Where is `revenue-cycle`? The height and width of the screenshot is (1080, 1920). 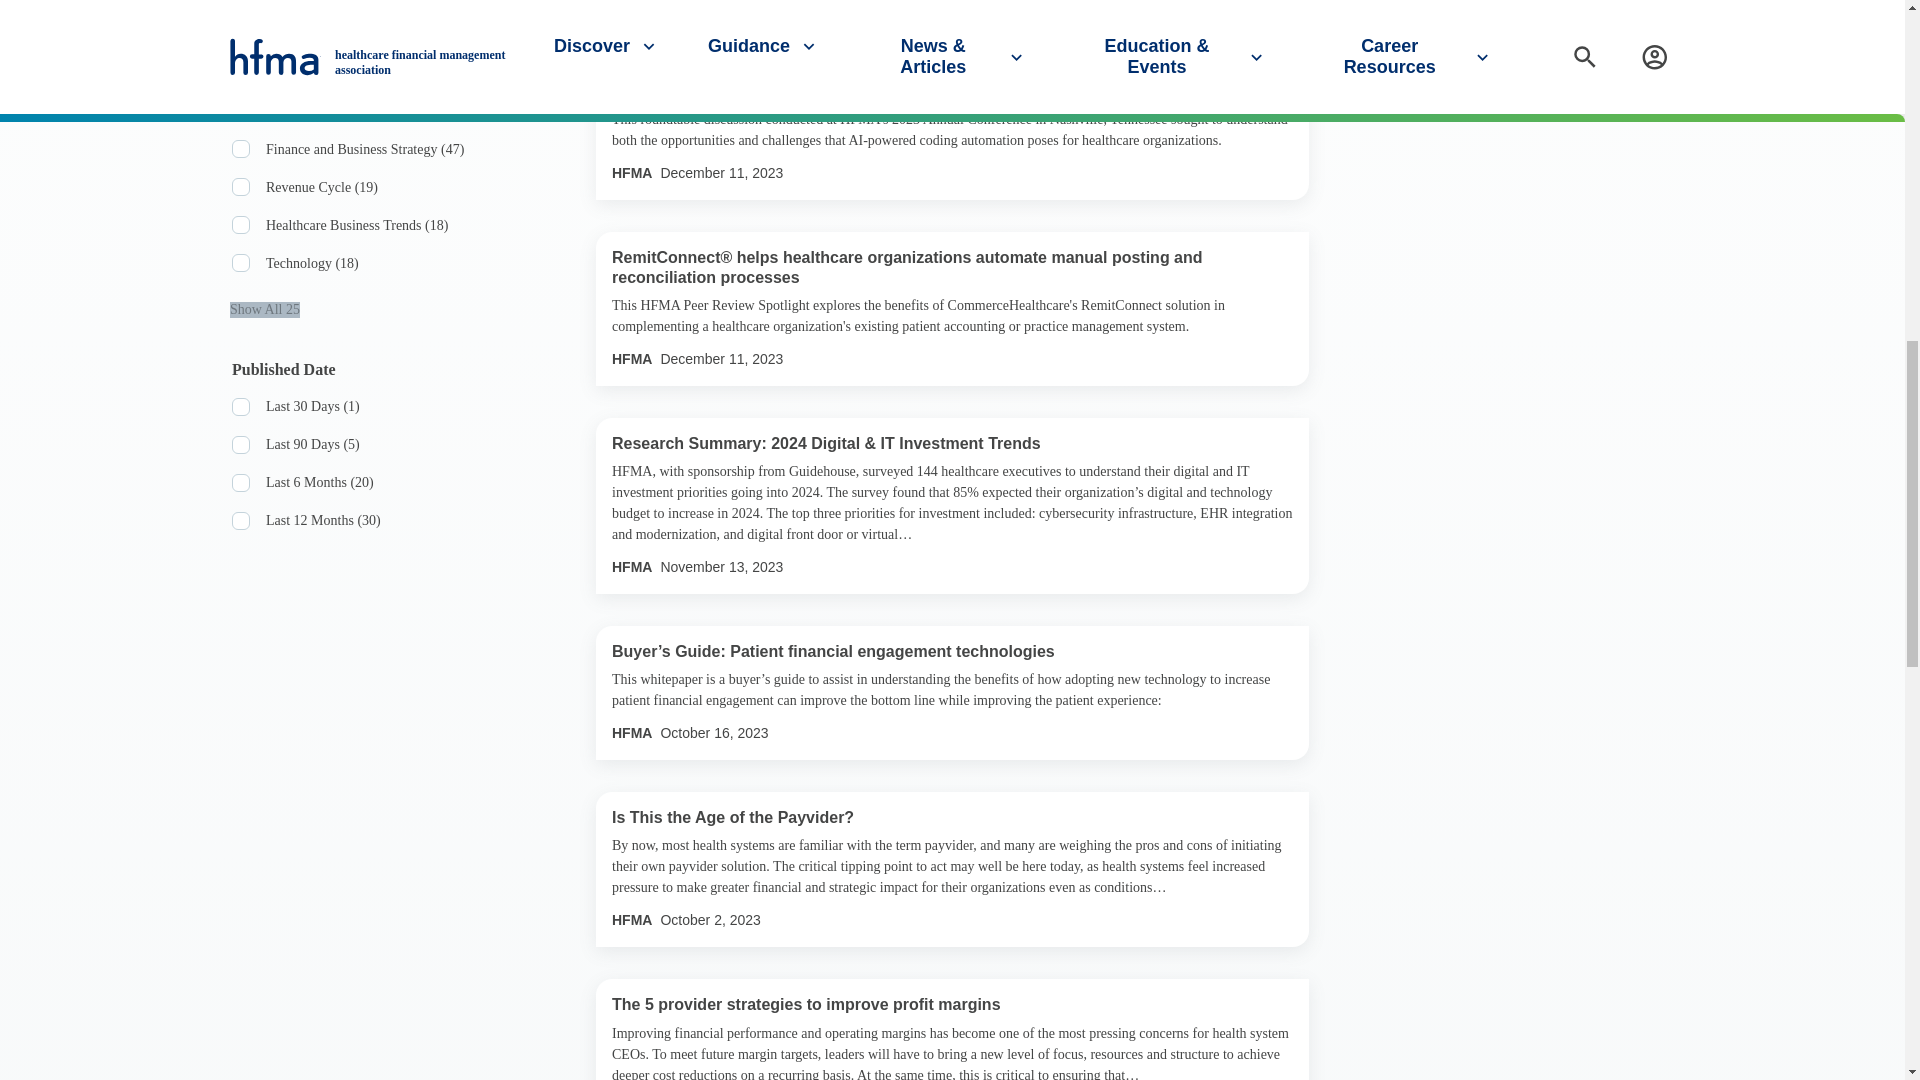 revenue-cycle is located at coordinates (240, 186).